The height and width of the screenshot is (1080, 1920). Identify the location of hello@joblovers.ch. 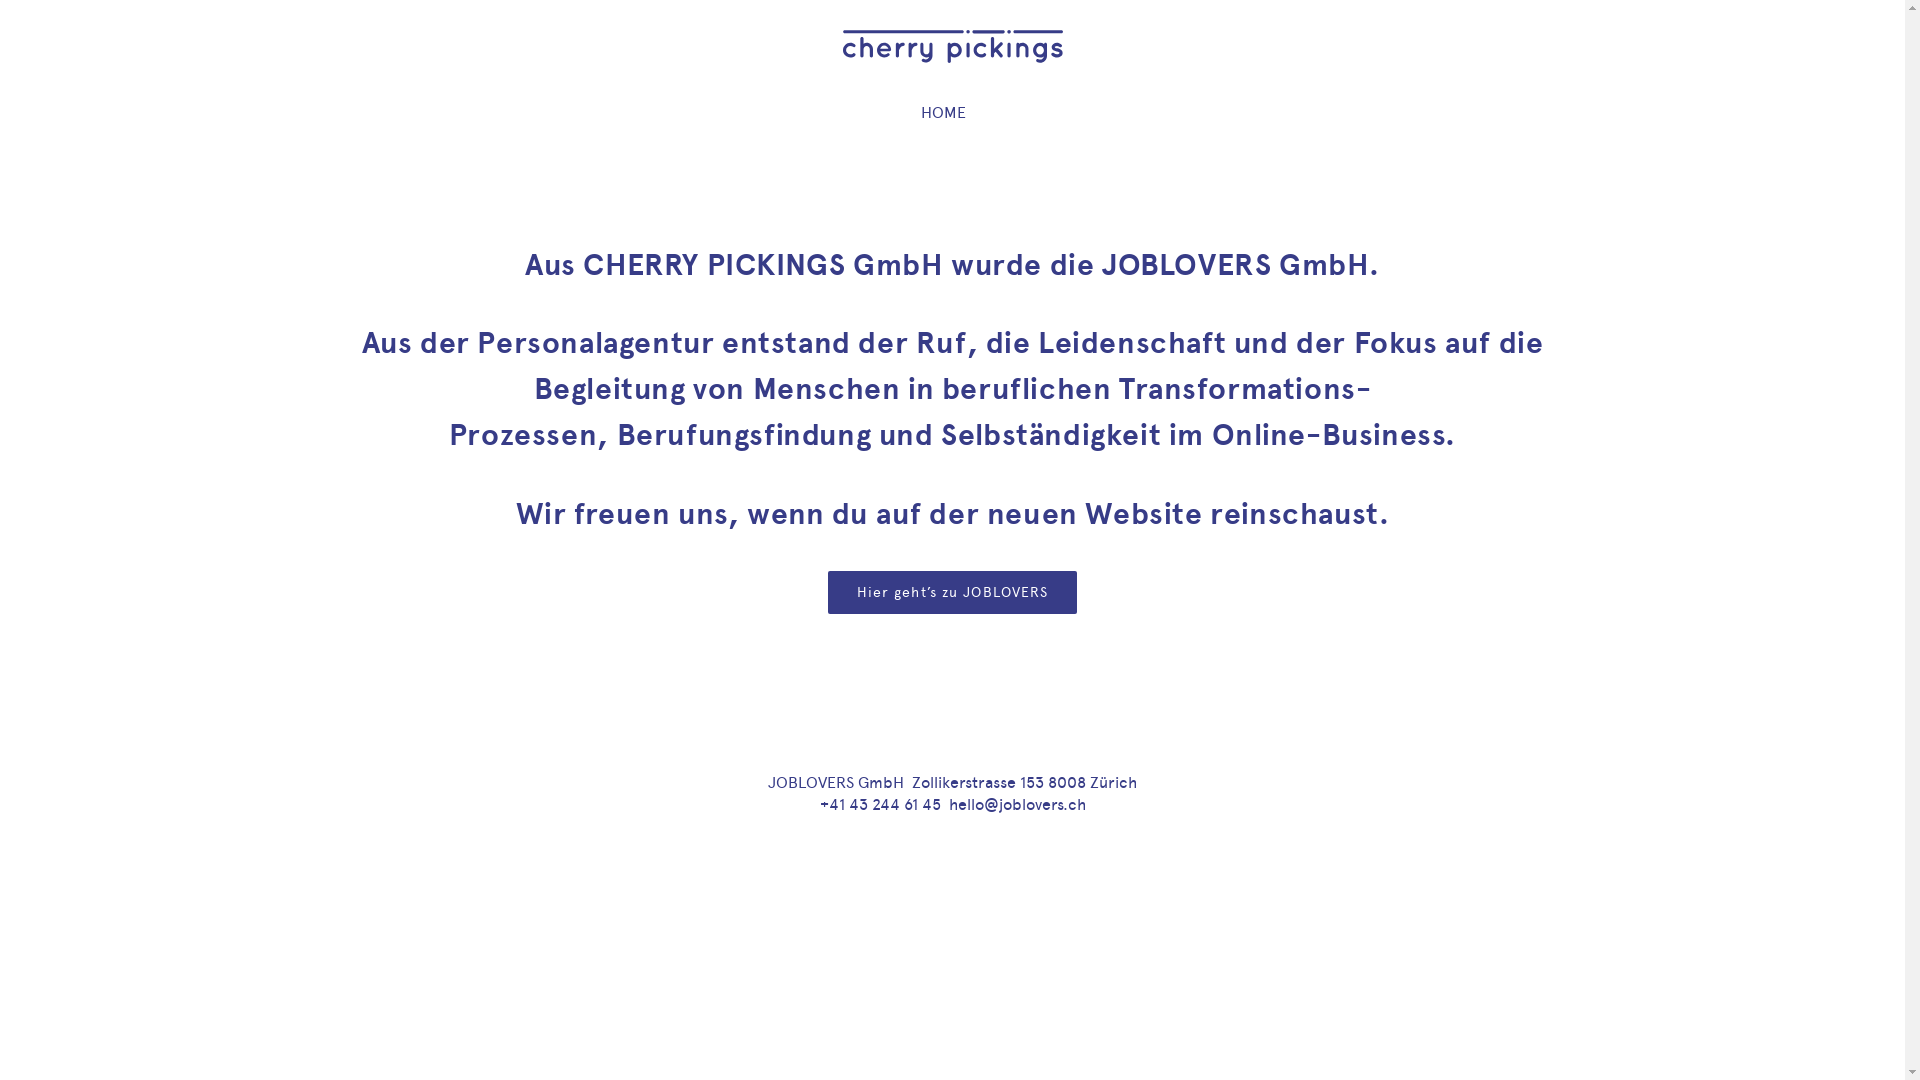
(1016, 804).